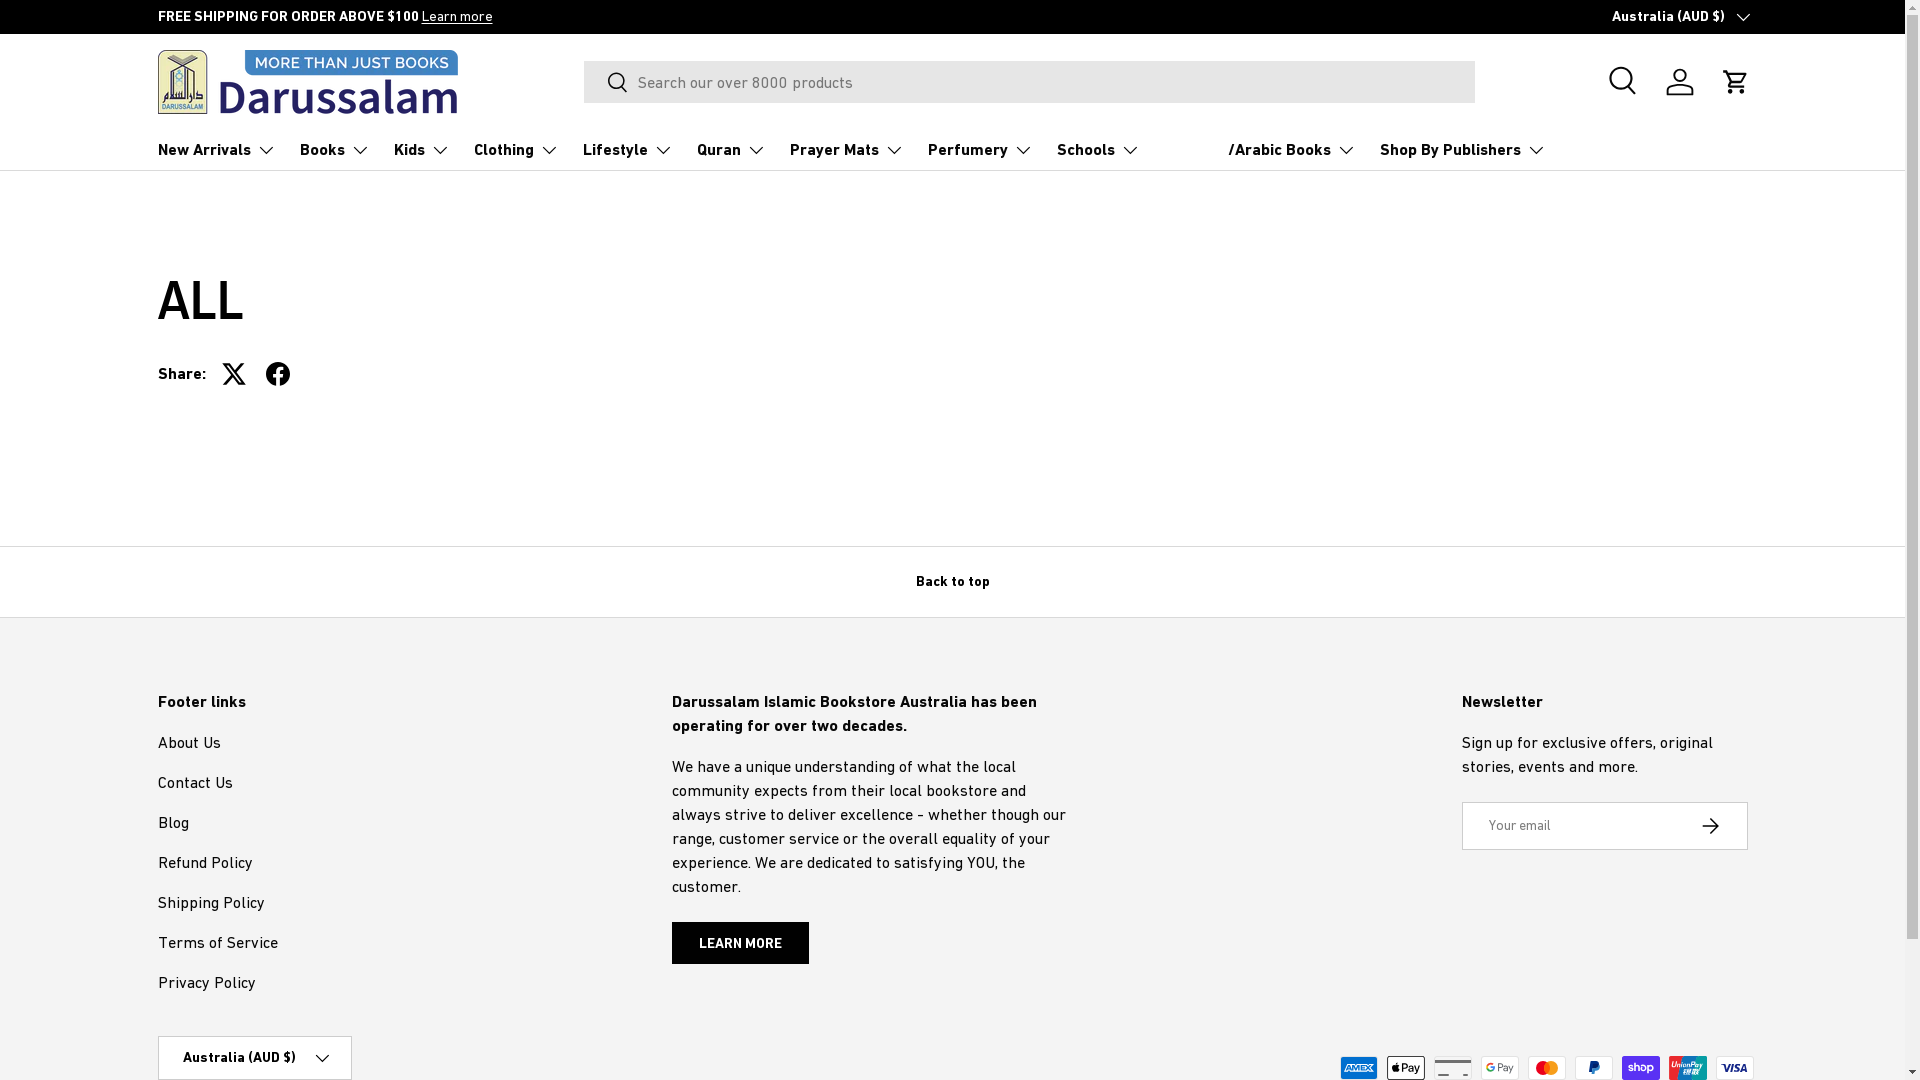 This screenshot has height=1080, width=1920. Describe the element at coordinates (218, 942) in the screenshot. I see `Terms of Service` at that location.